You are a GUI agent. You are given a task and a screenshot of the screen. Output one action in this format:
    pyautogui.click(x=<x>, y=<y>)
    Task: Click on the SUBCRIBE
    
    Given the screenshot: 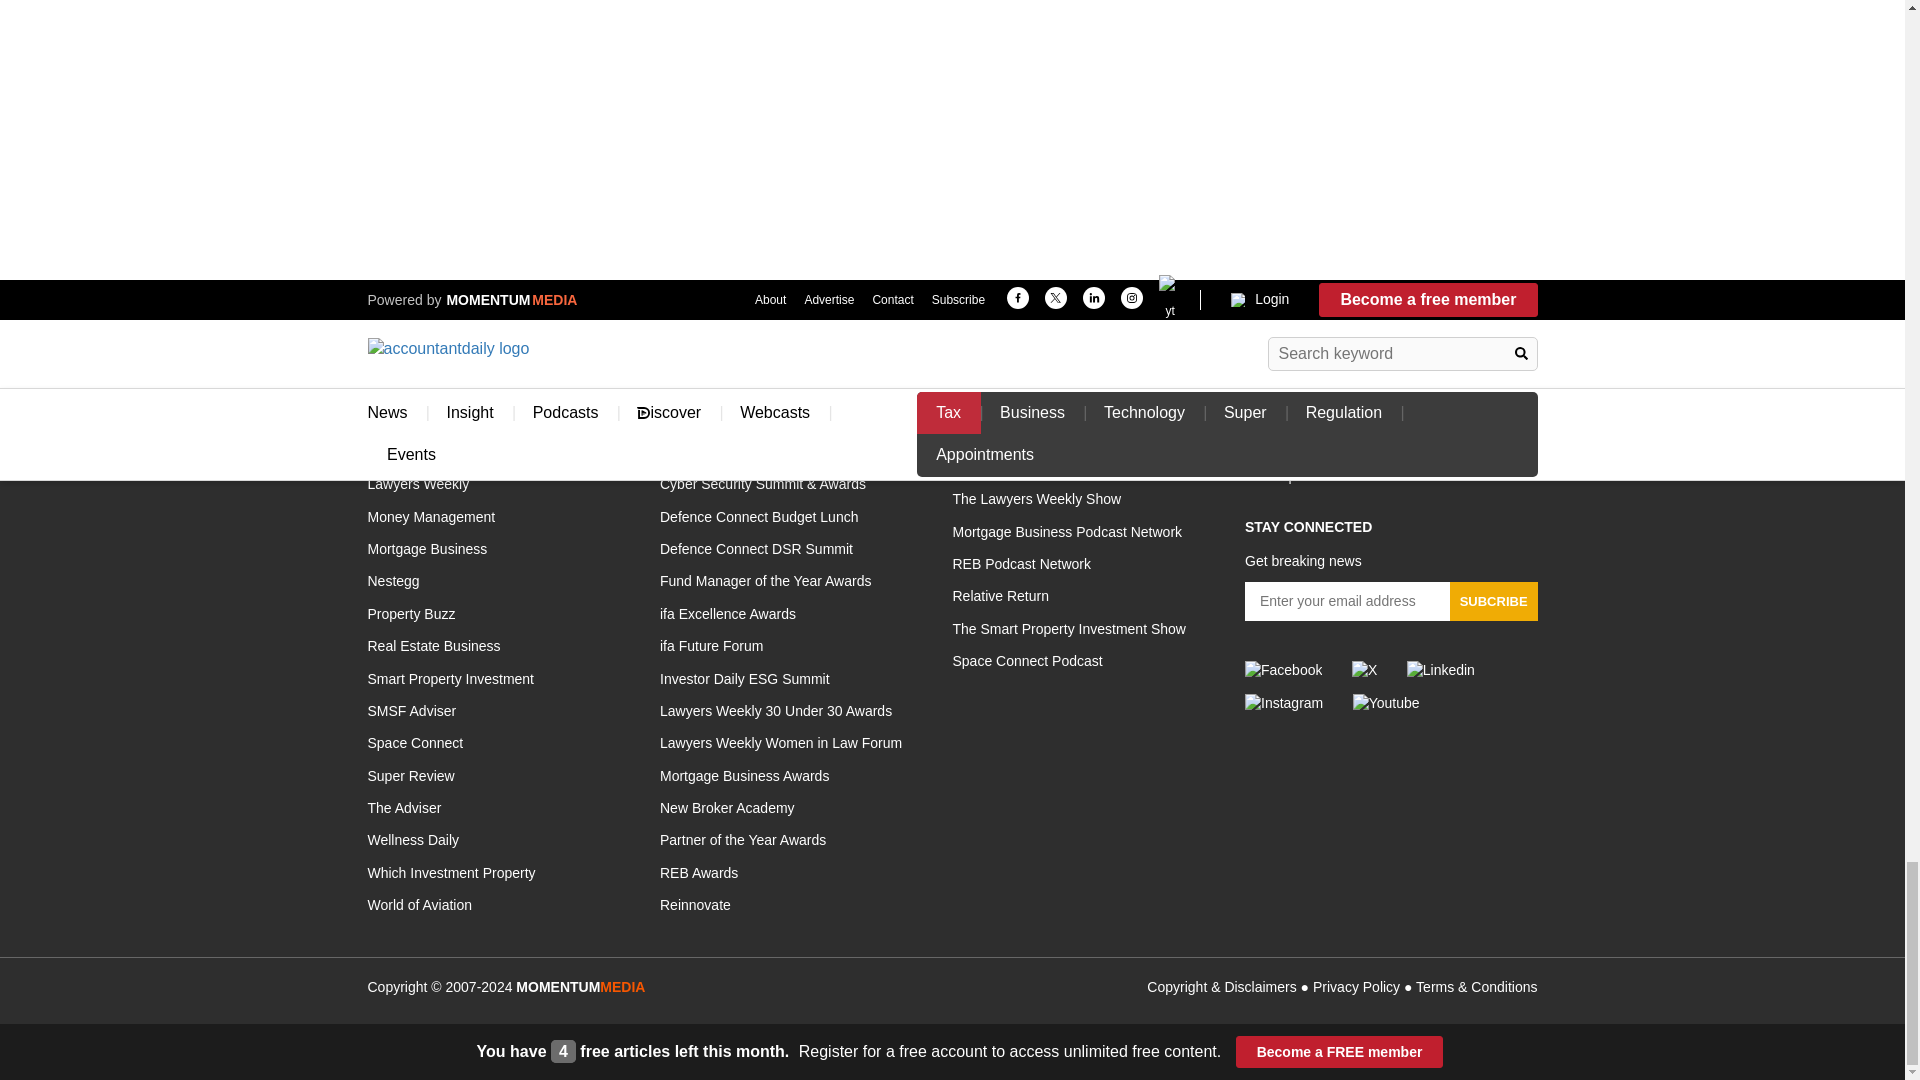 What is the action you would take?
    pyautogui.click(x=1493, y=602)
    